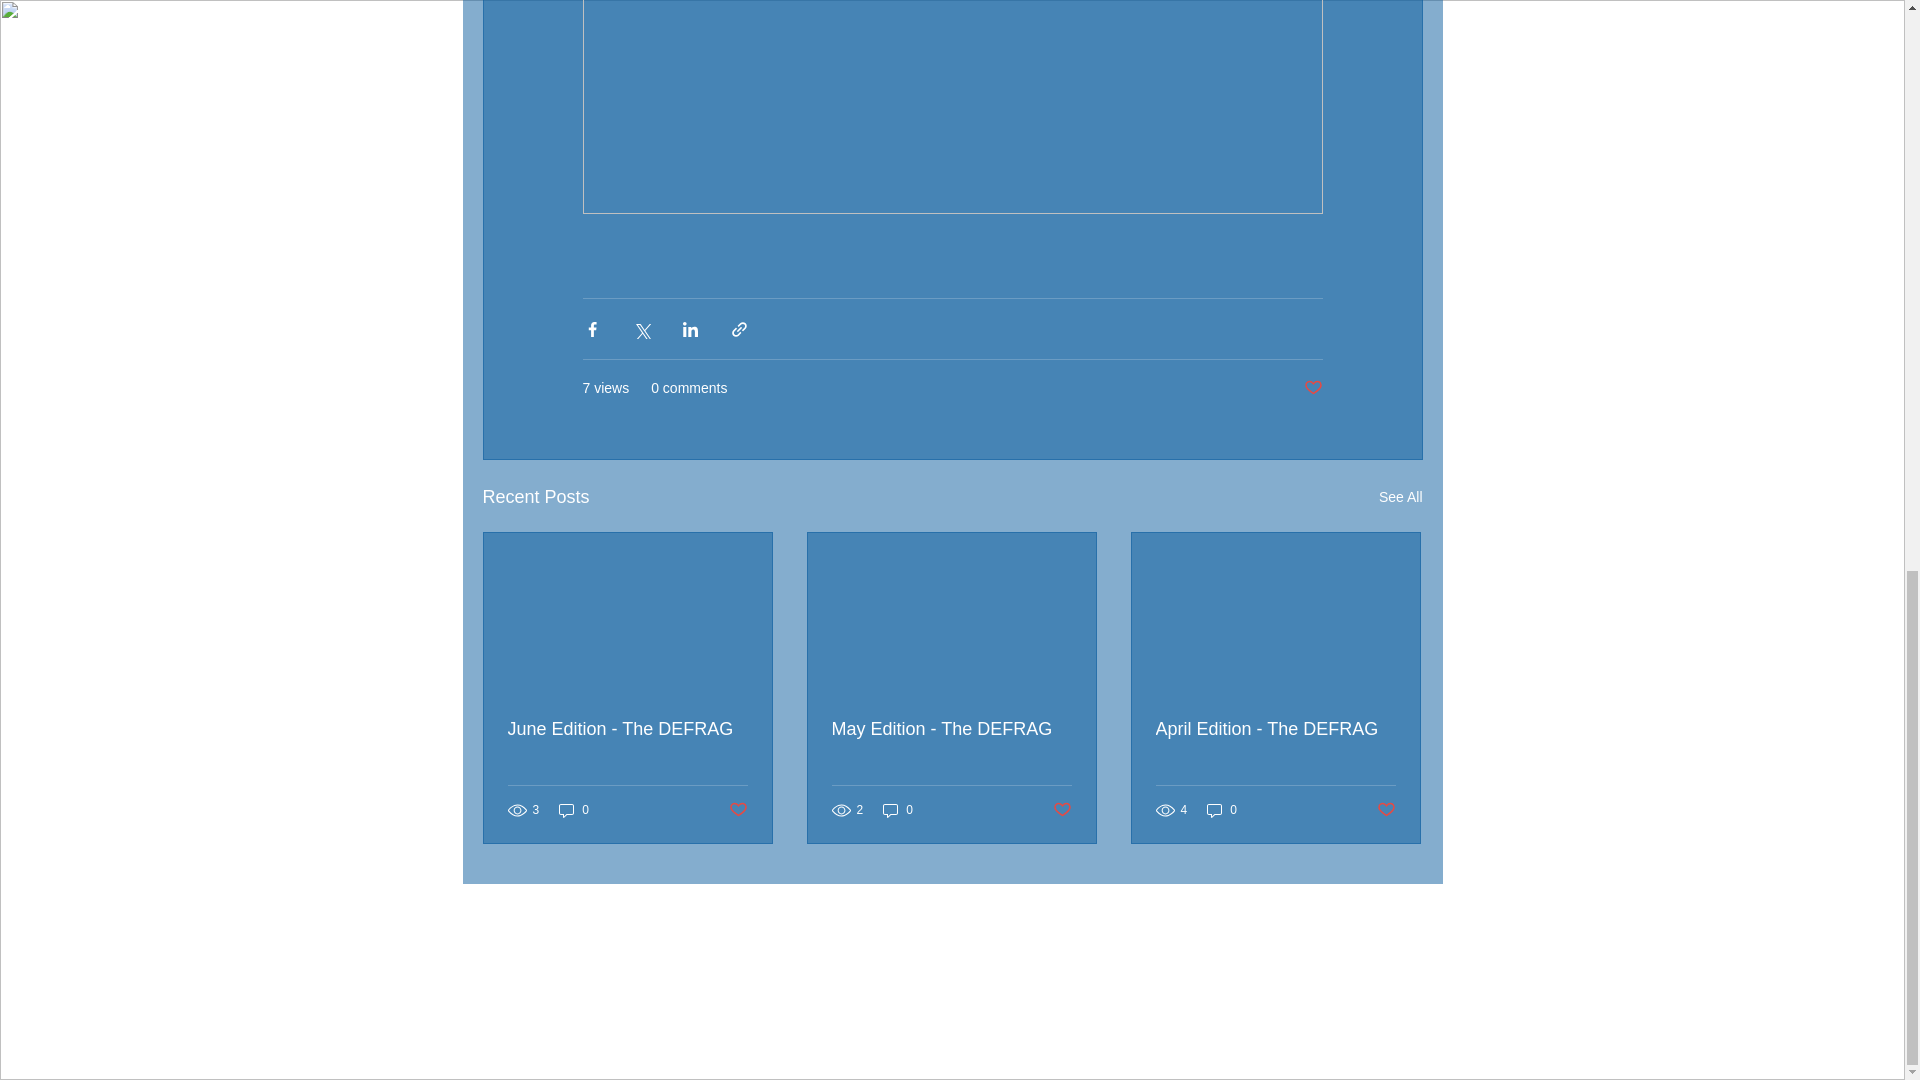 Image resolution: width=1920 pixels, height=1080 pixels. Describe the element at coordinates (1312, 388) in the screenshot. I see `Post not marked as liked` at that location.